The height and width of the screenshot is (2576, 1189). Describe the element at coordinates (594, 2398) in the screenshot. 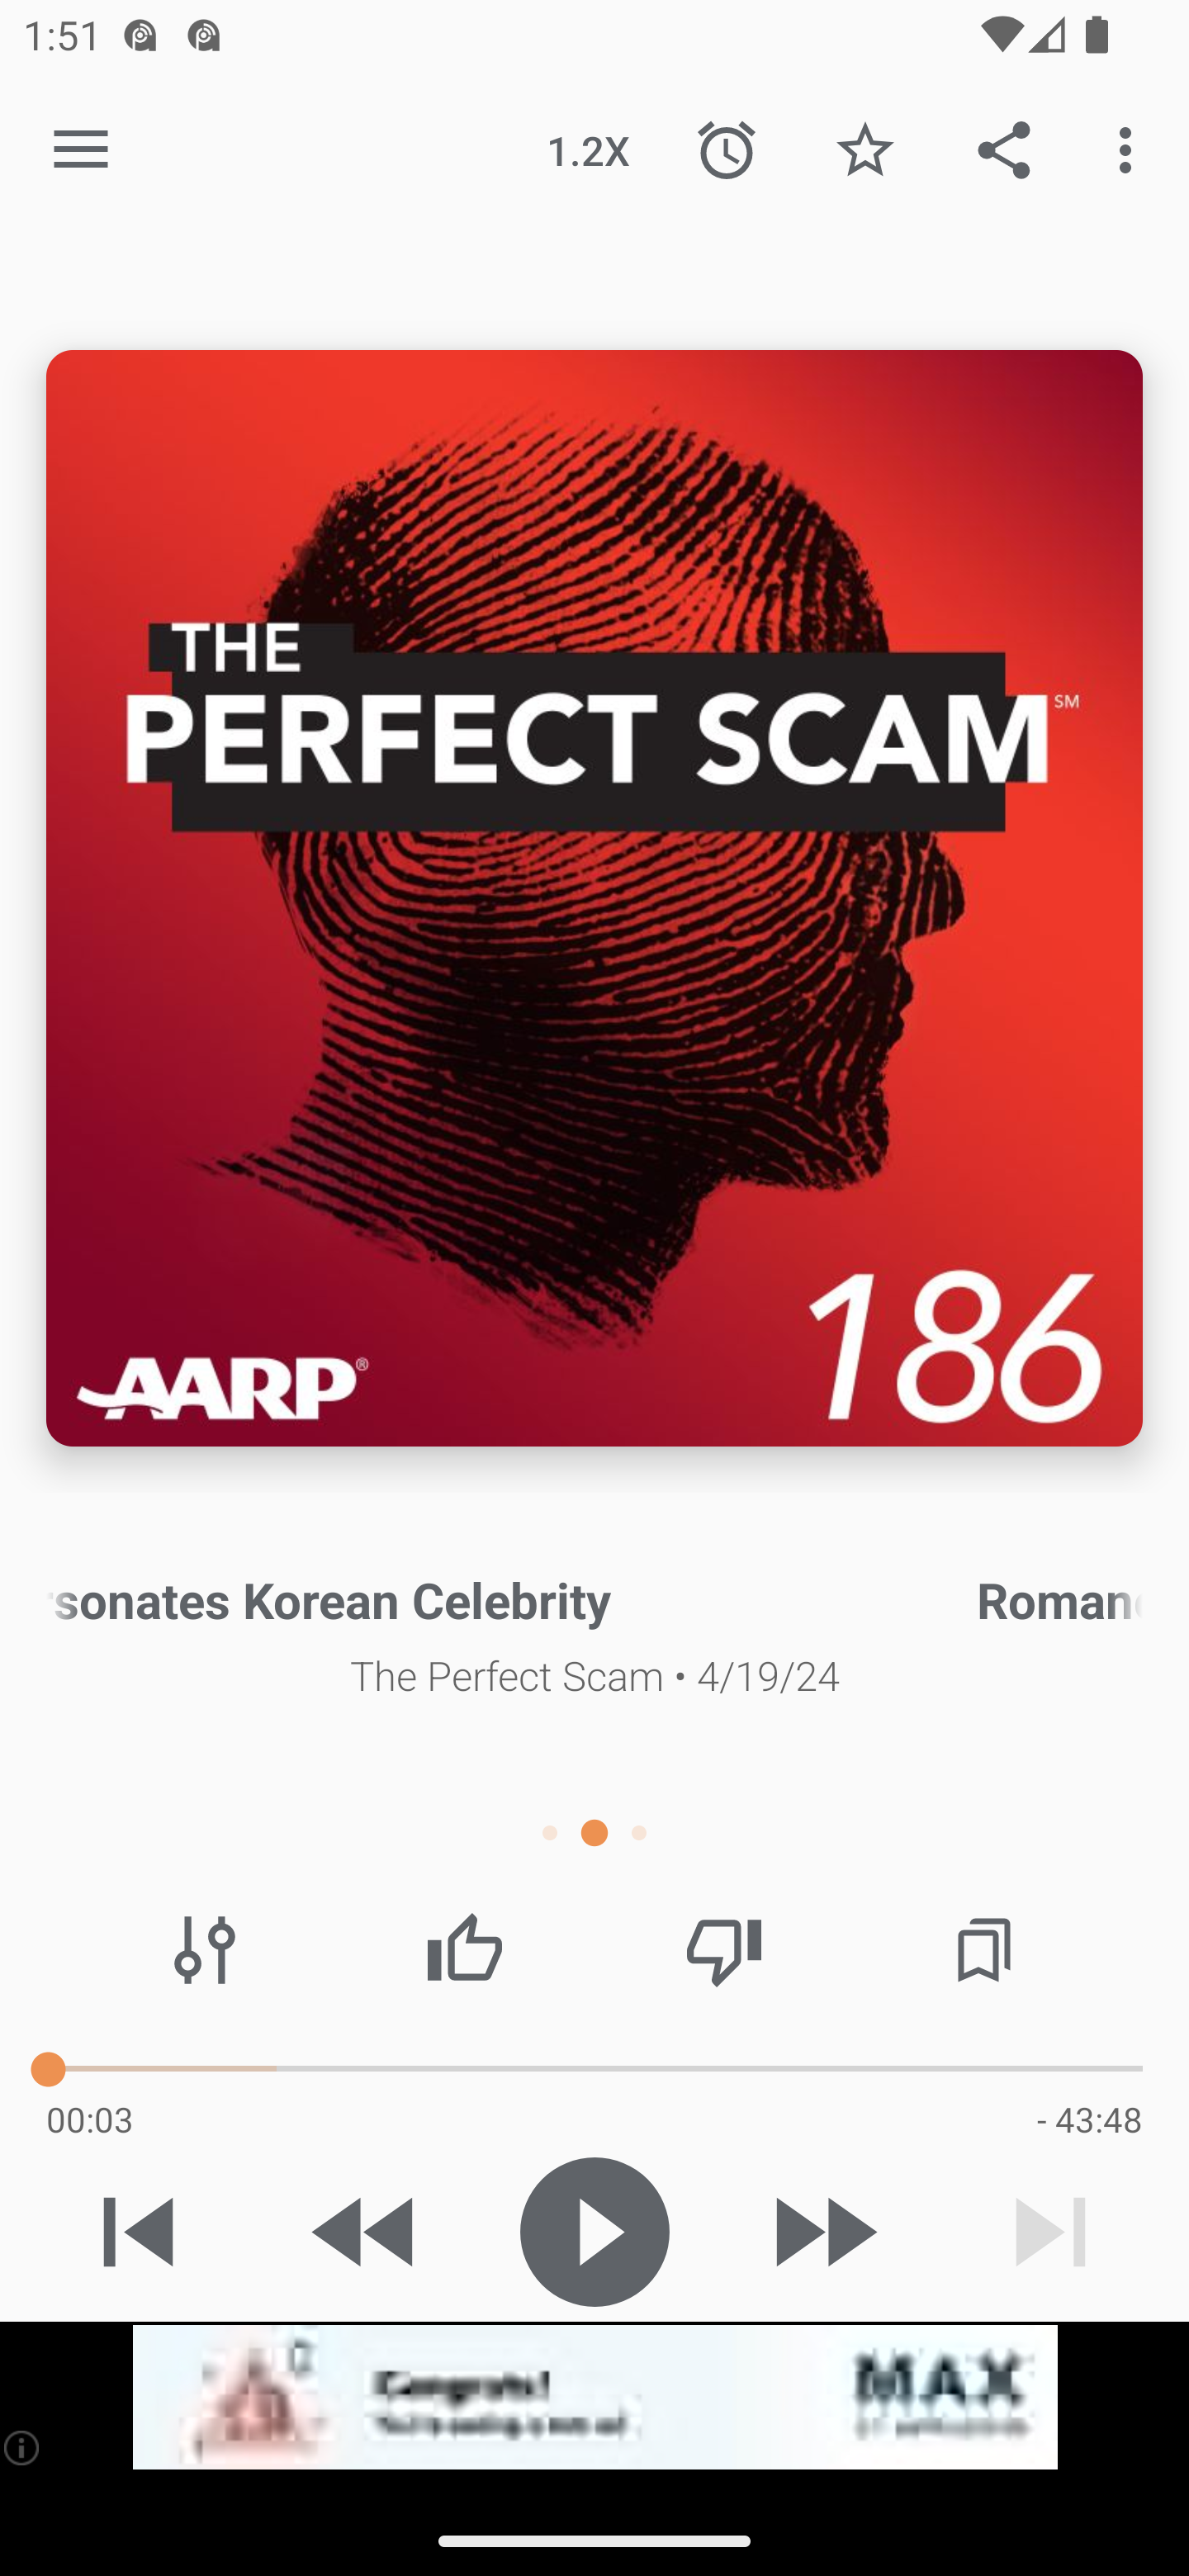

I see `app-monetization` at that location.